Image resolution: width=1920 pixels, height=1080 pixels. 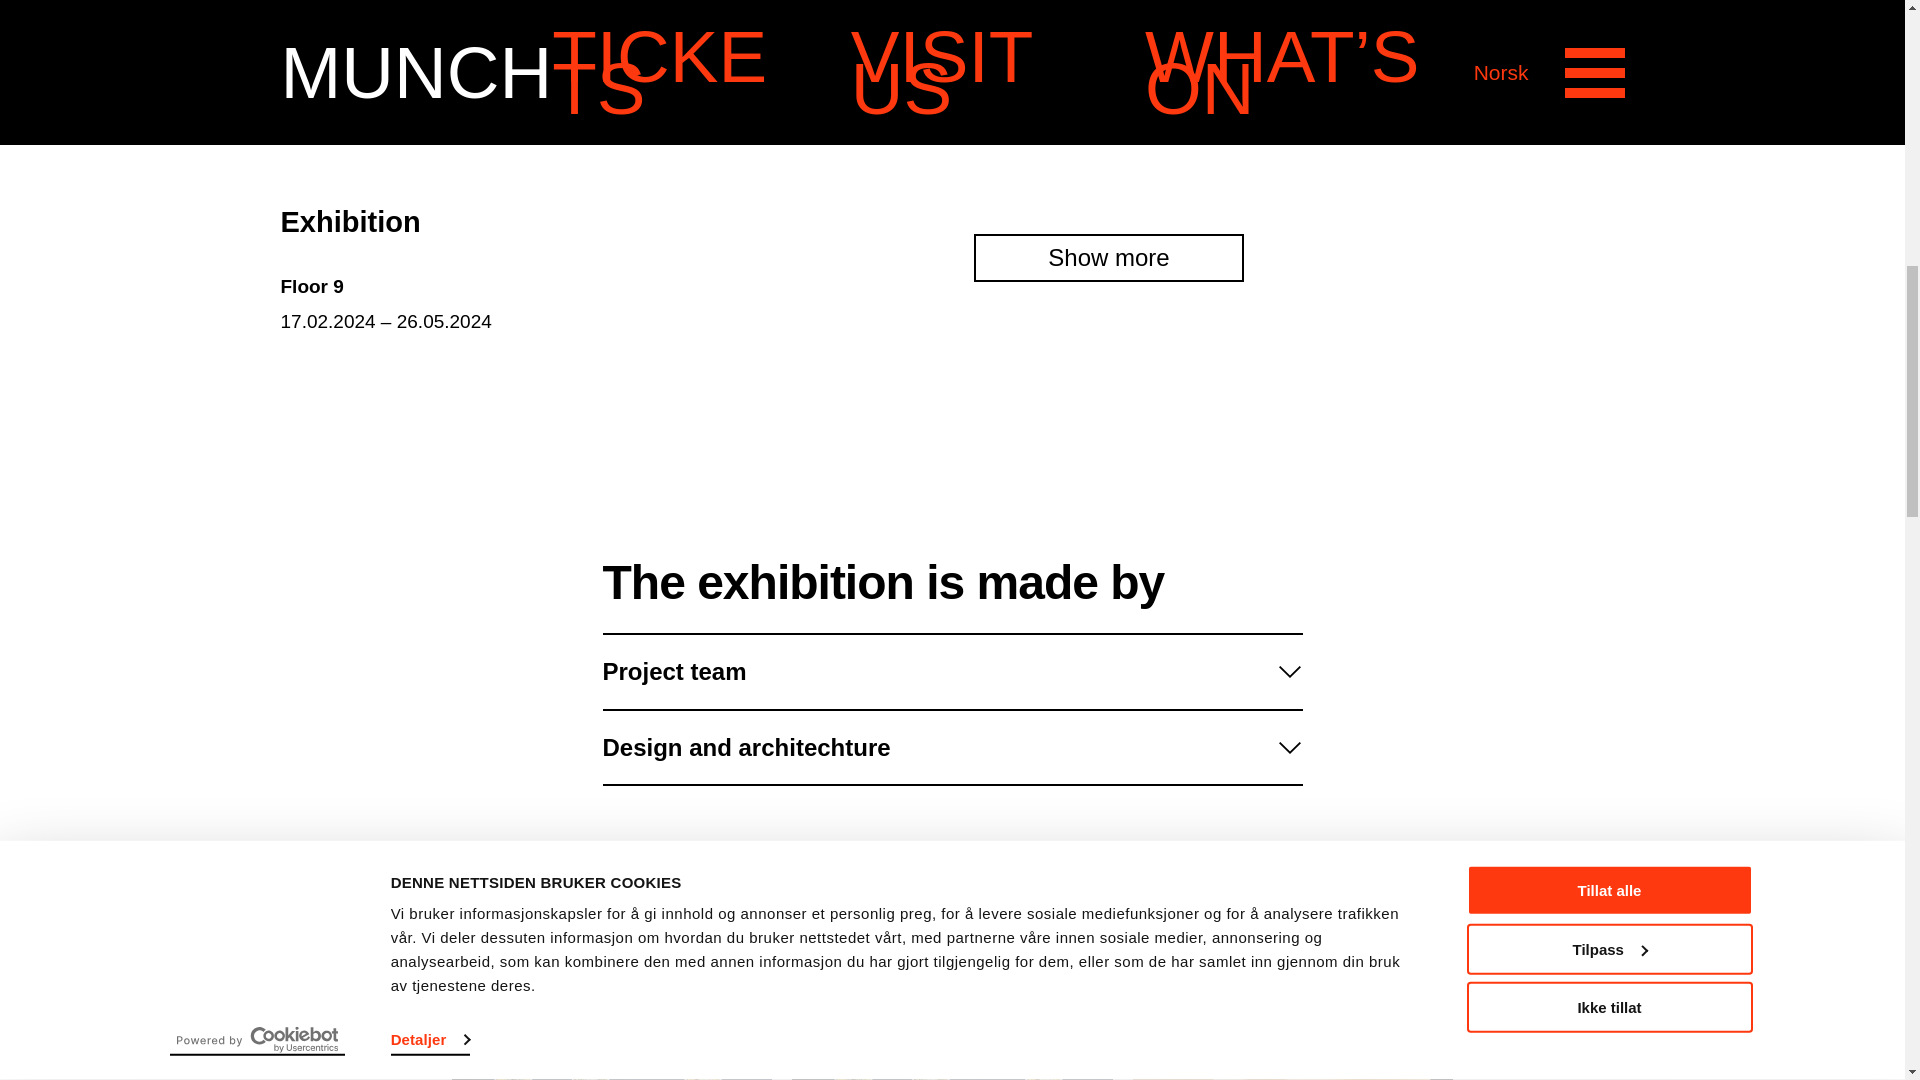 What do you see at coordinates (612, 1058) in the screenshot?
I see `CORPUS INFINITUM: EMMA ARNOLD` at bounding box center [612, 1058].